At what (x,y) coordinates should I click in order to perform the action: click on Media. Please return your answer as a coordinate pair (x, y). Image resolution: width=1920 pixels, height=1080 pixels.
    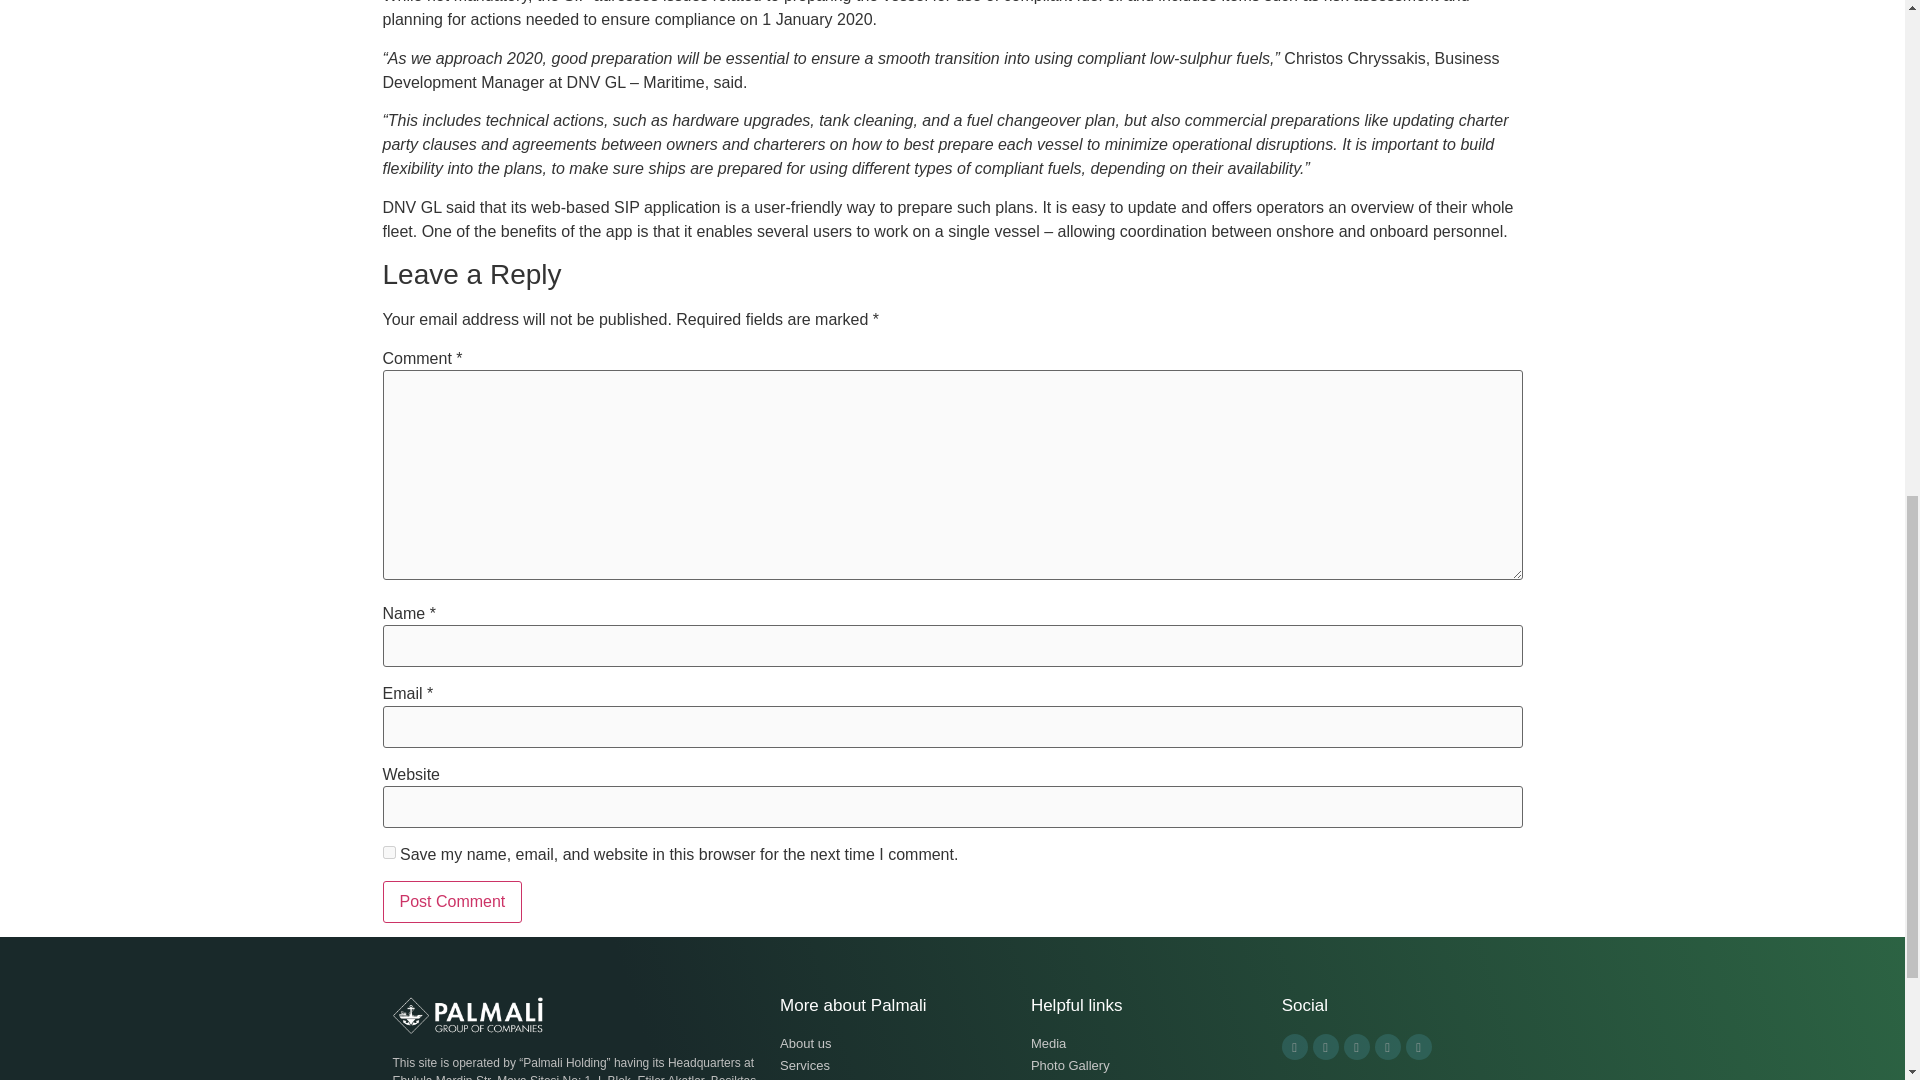
    Looking at the image, I should click on (1146, 1044).